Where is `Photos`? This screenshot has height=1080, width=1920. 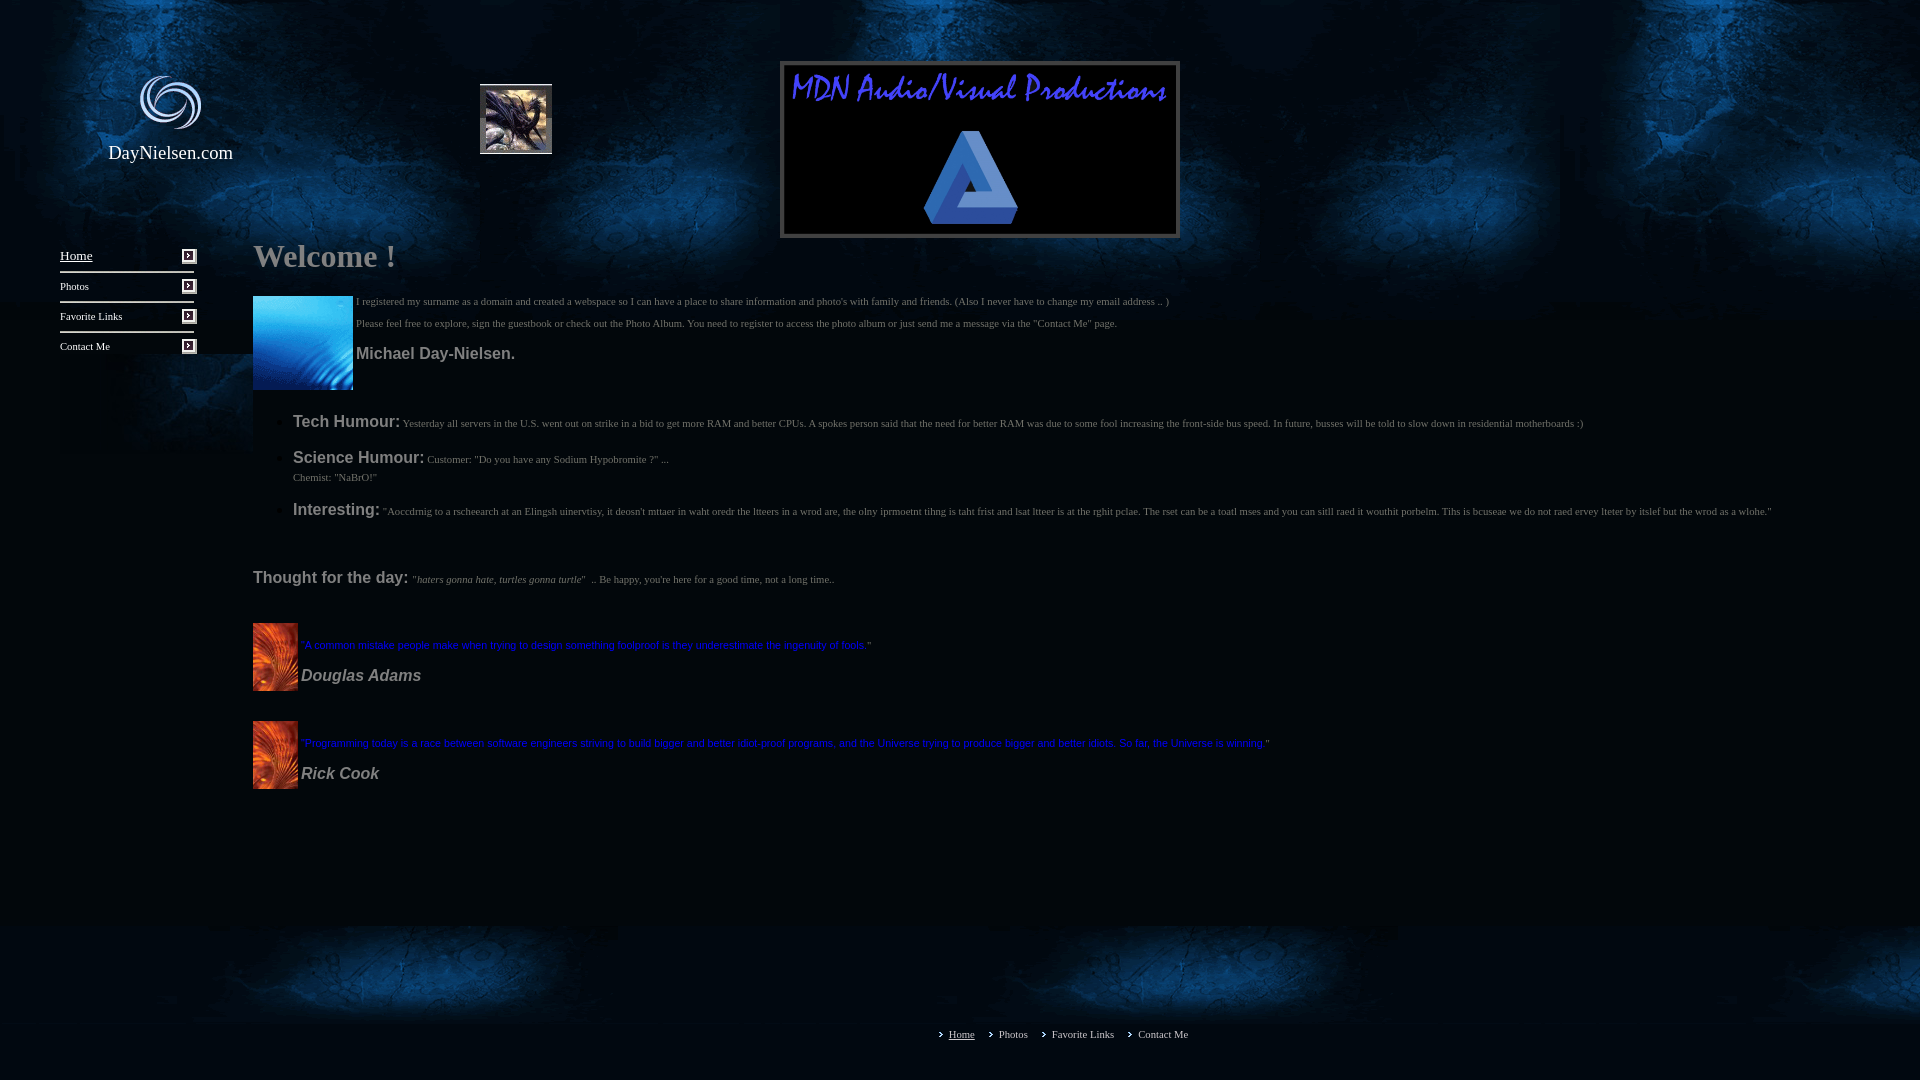 Photos is located at coordinates (1012, 1034).